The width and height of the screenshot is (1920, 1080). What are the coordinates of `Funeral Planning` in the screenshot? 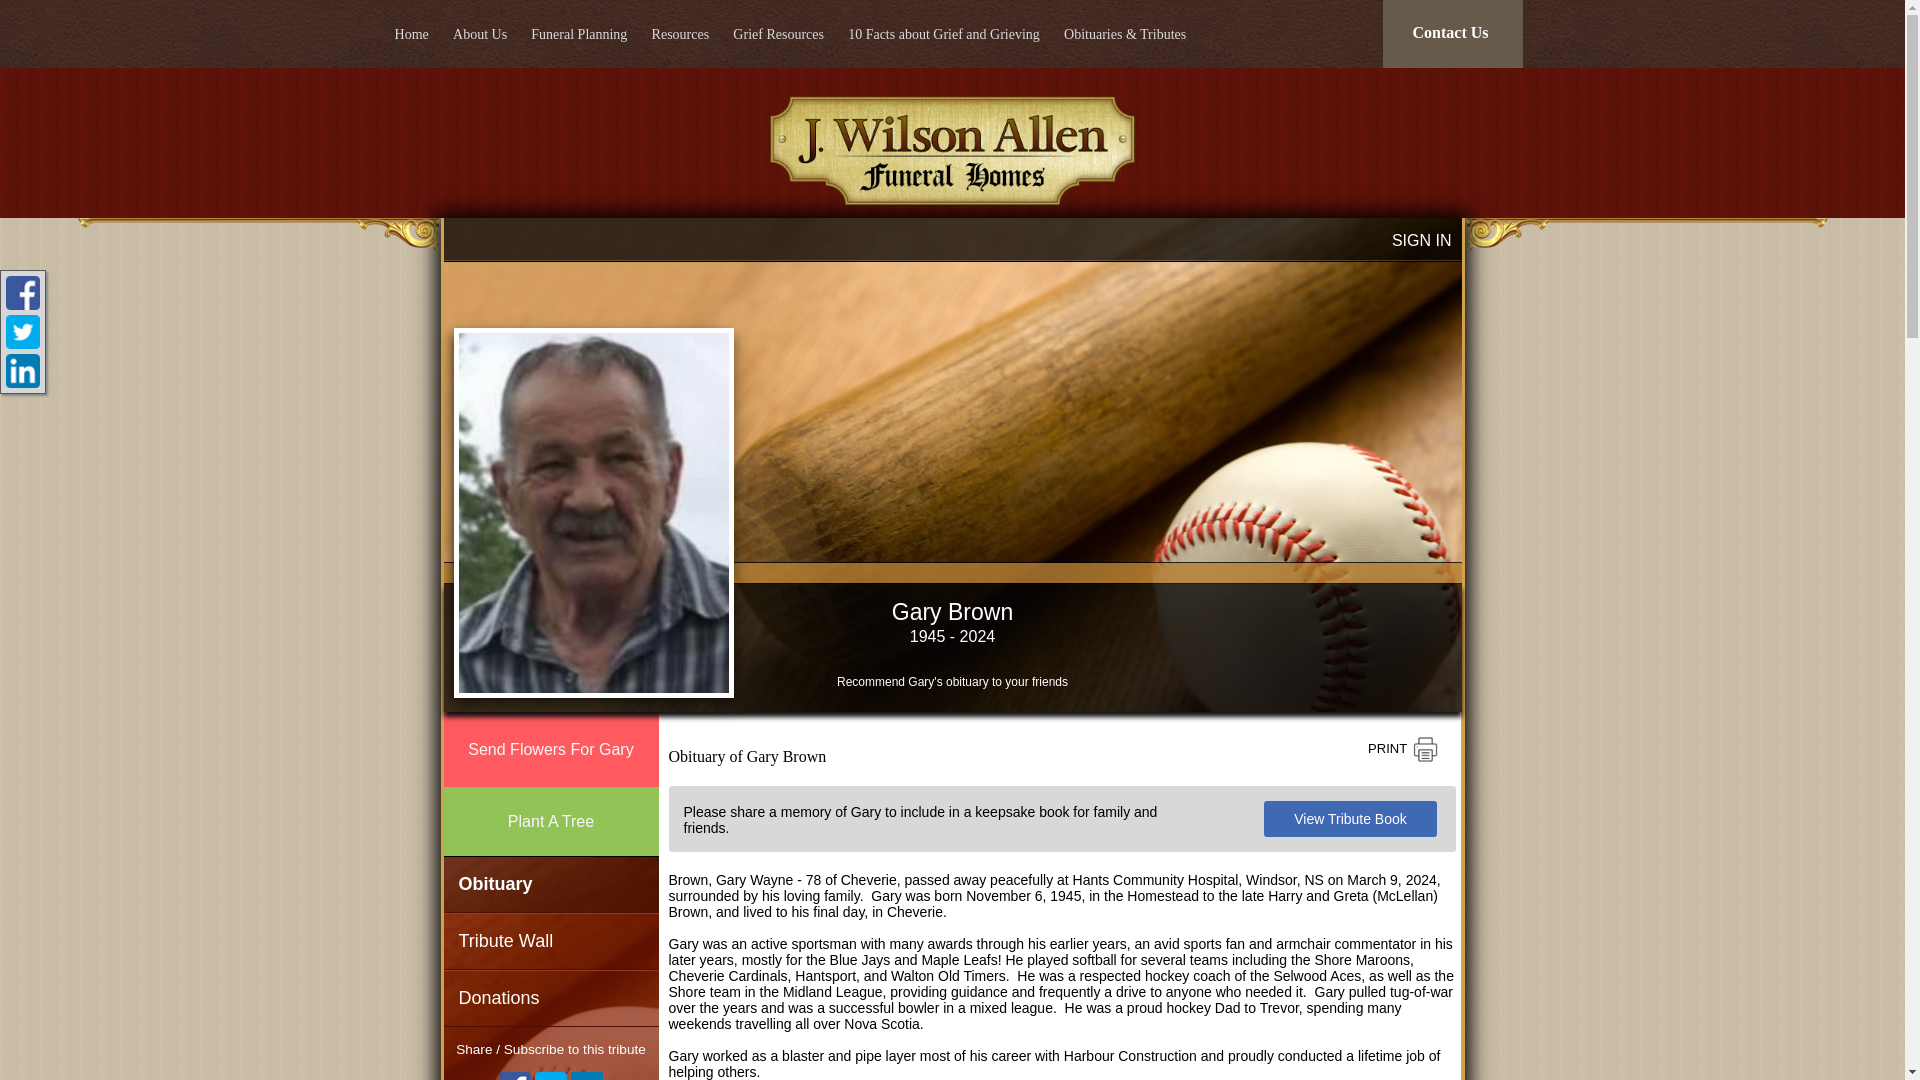 It's located at (578, 33).